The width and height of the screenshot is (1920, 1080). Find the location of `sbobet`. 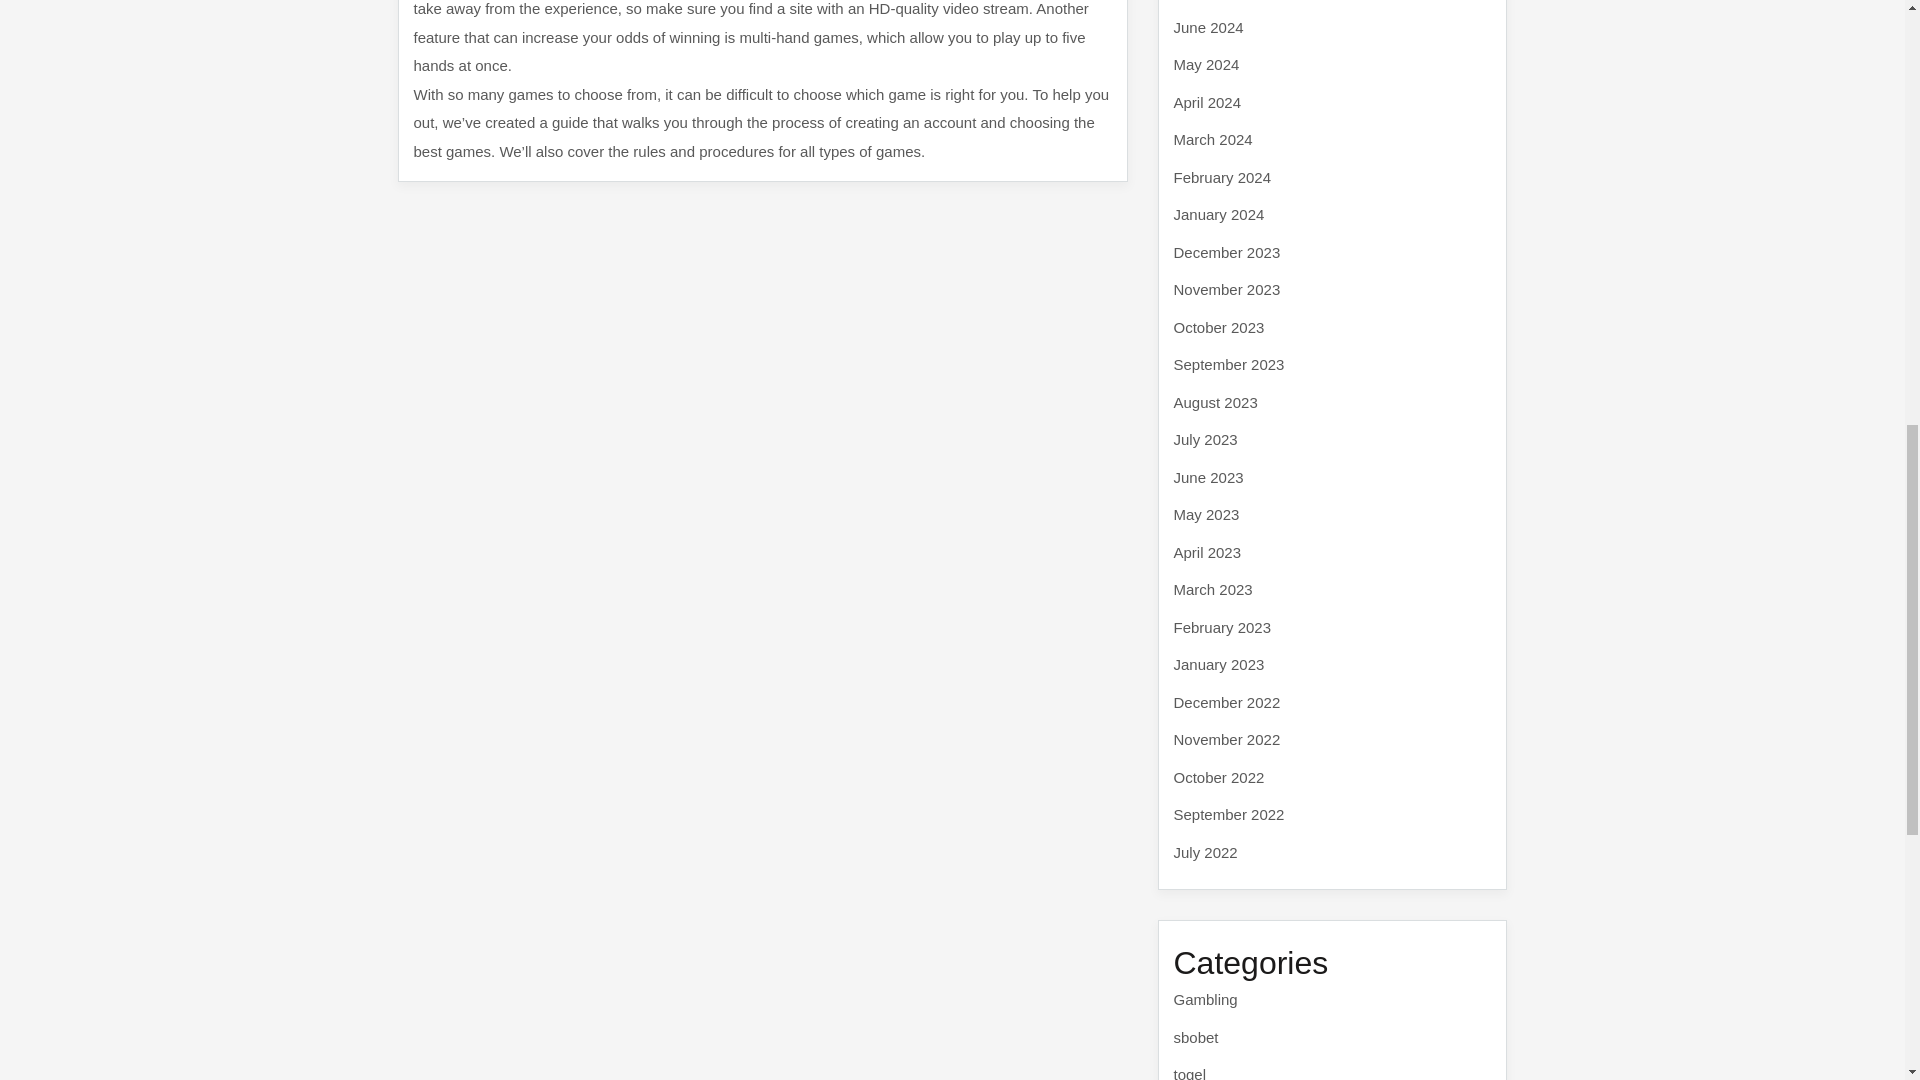

sbobet is located at coordinates (1196, 1036).